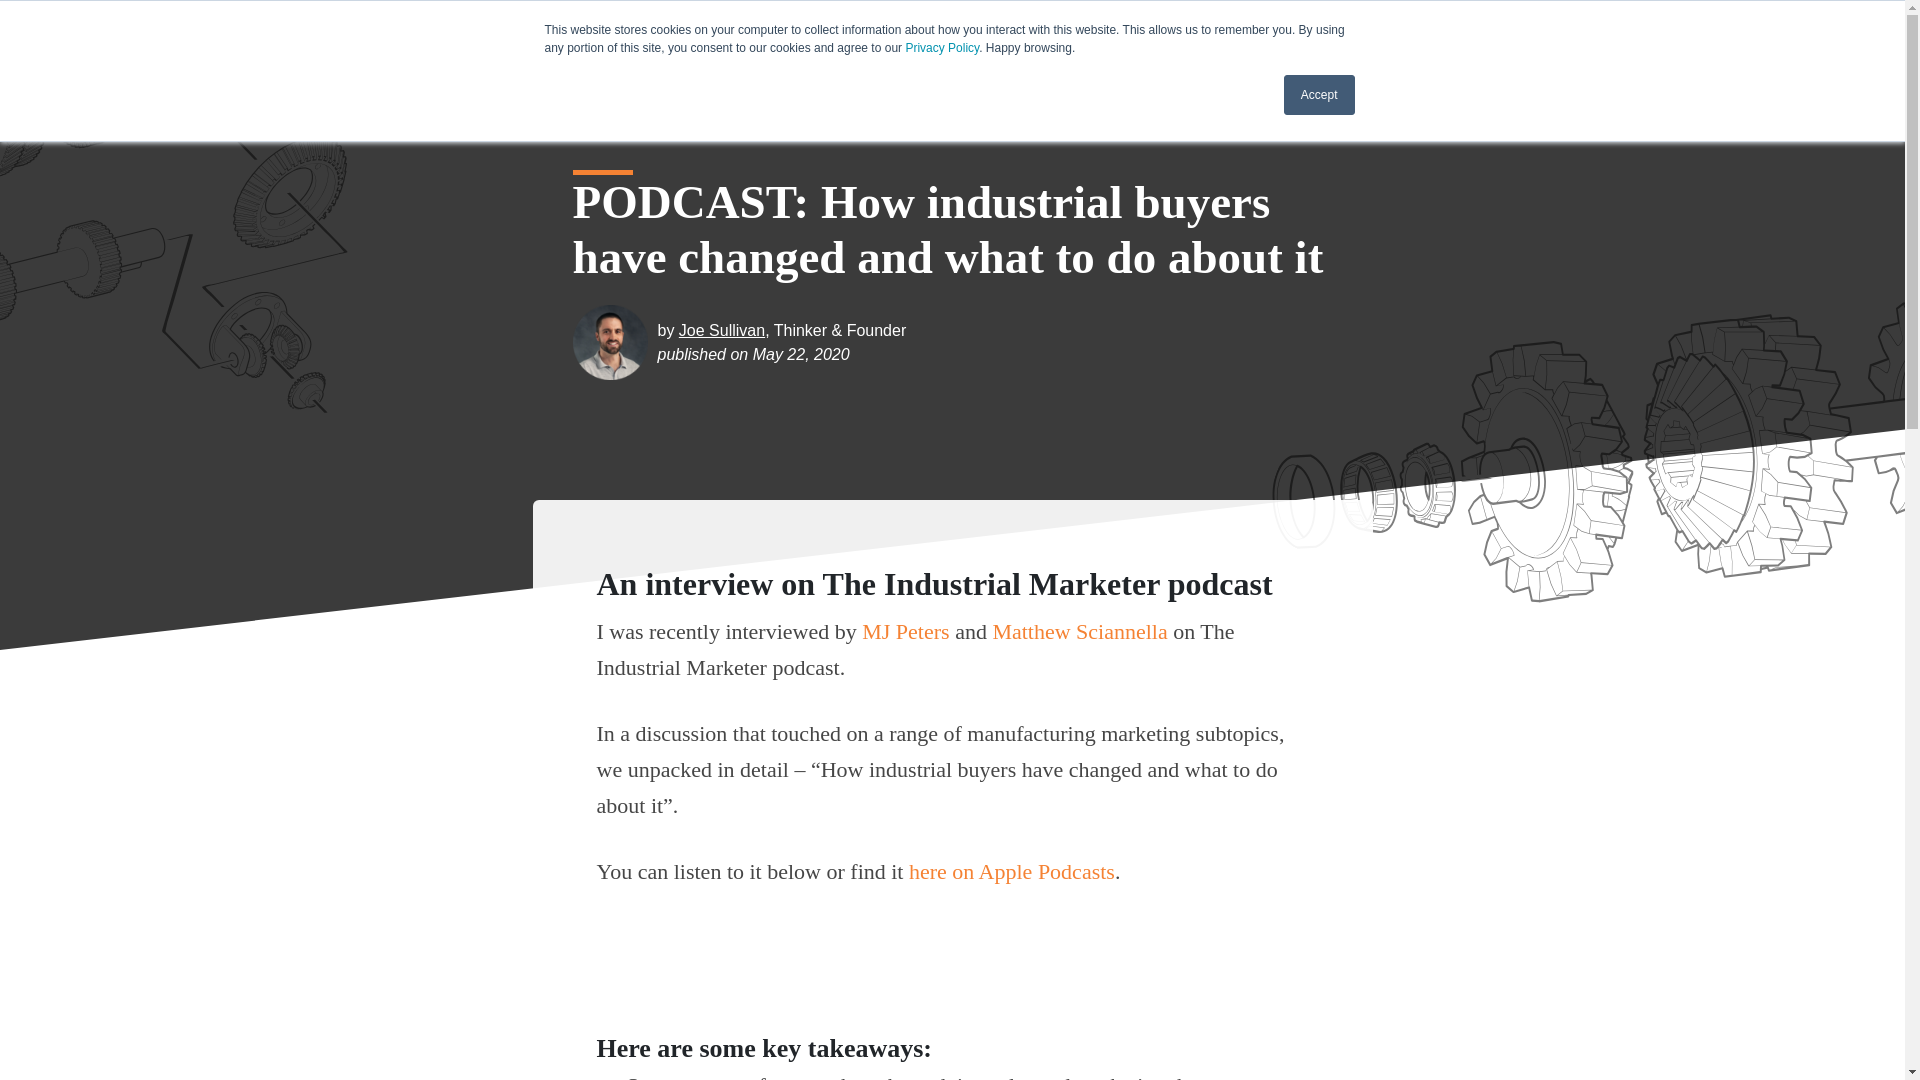  I want to click on Joe Sullivan, so click(722, 330).